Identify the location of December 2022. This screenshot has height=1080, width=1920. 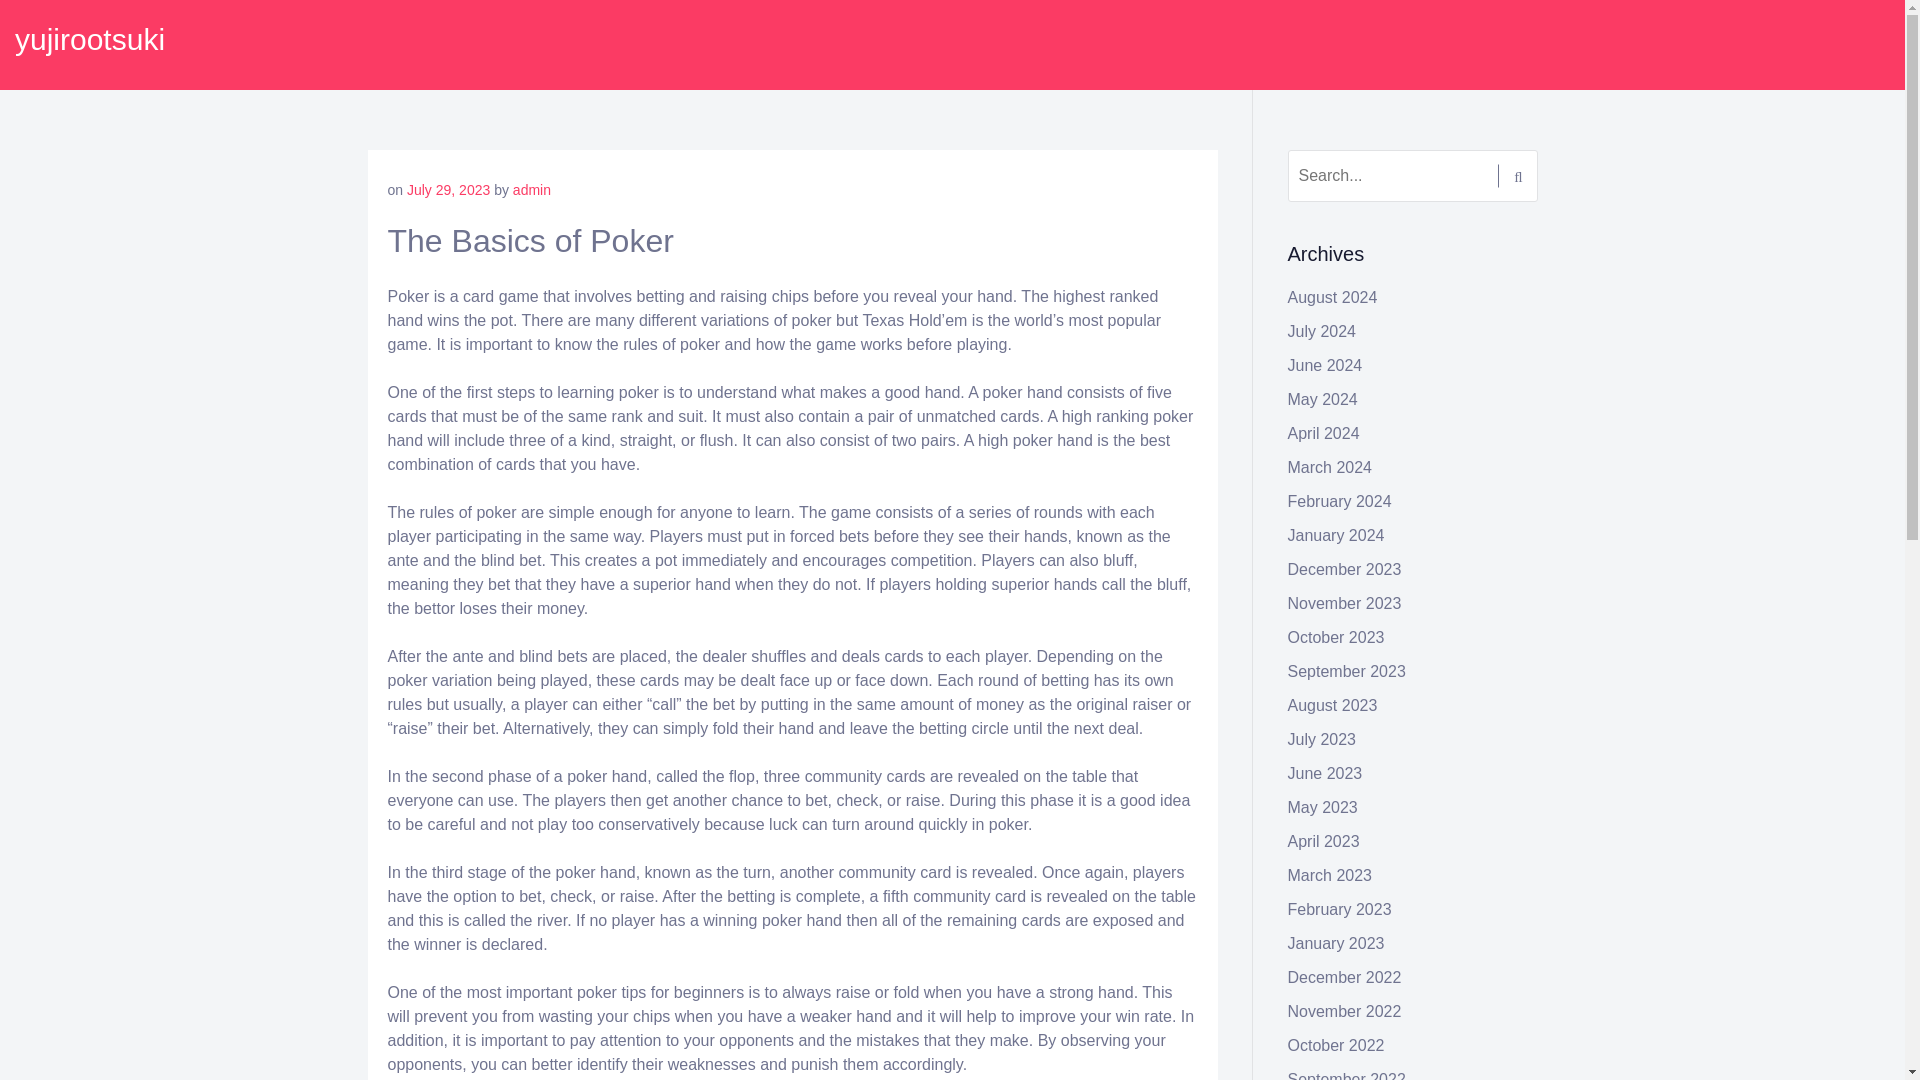
(1344, 977).